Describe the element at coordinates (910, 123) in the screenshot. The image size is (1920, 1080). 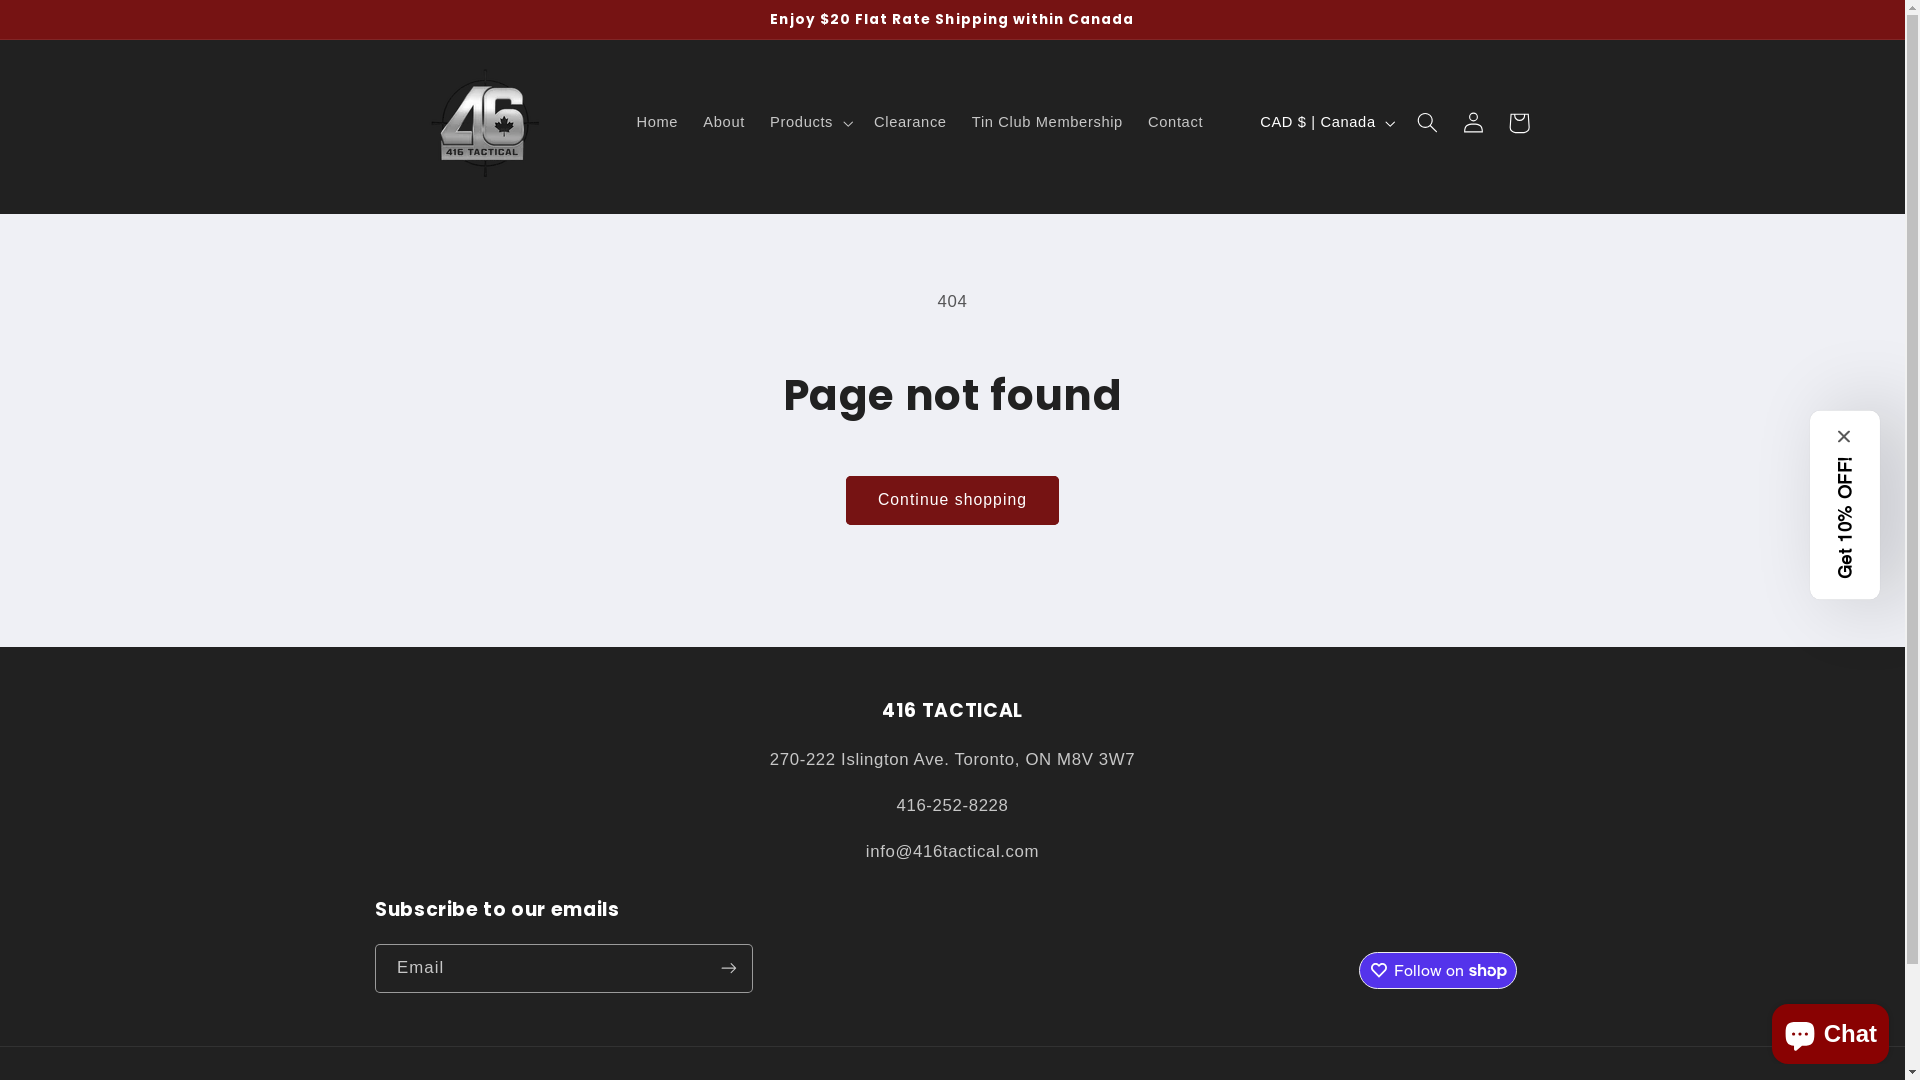
I see `Clearance` at that location.